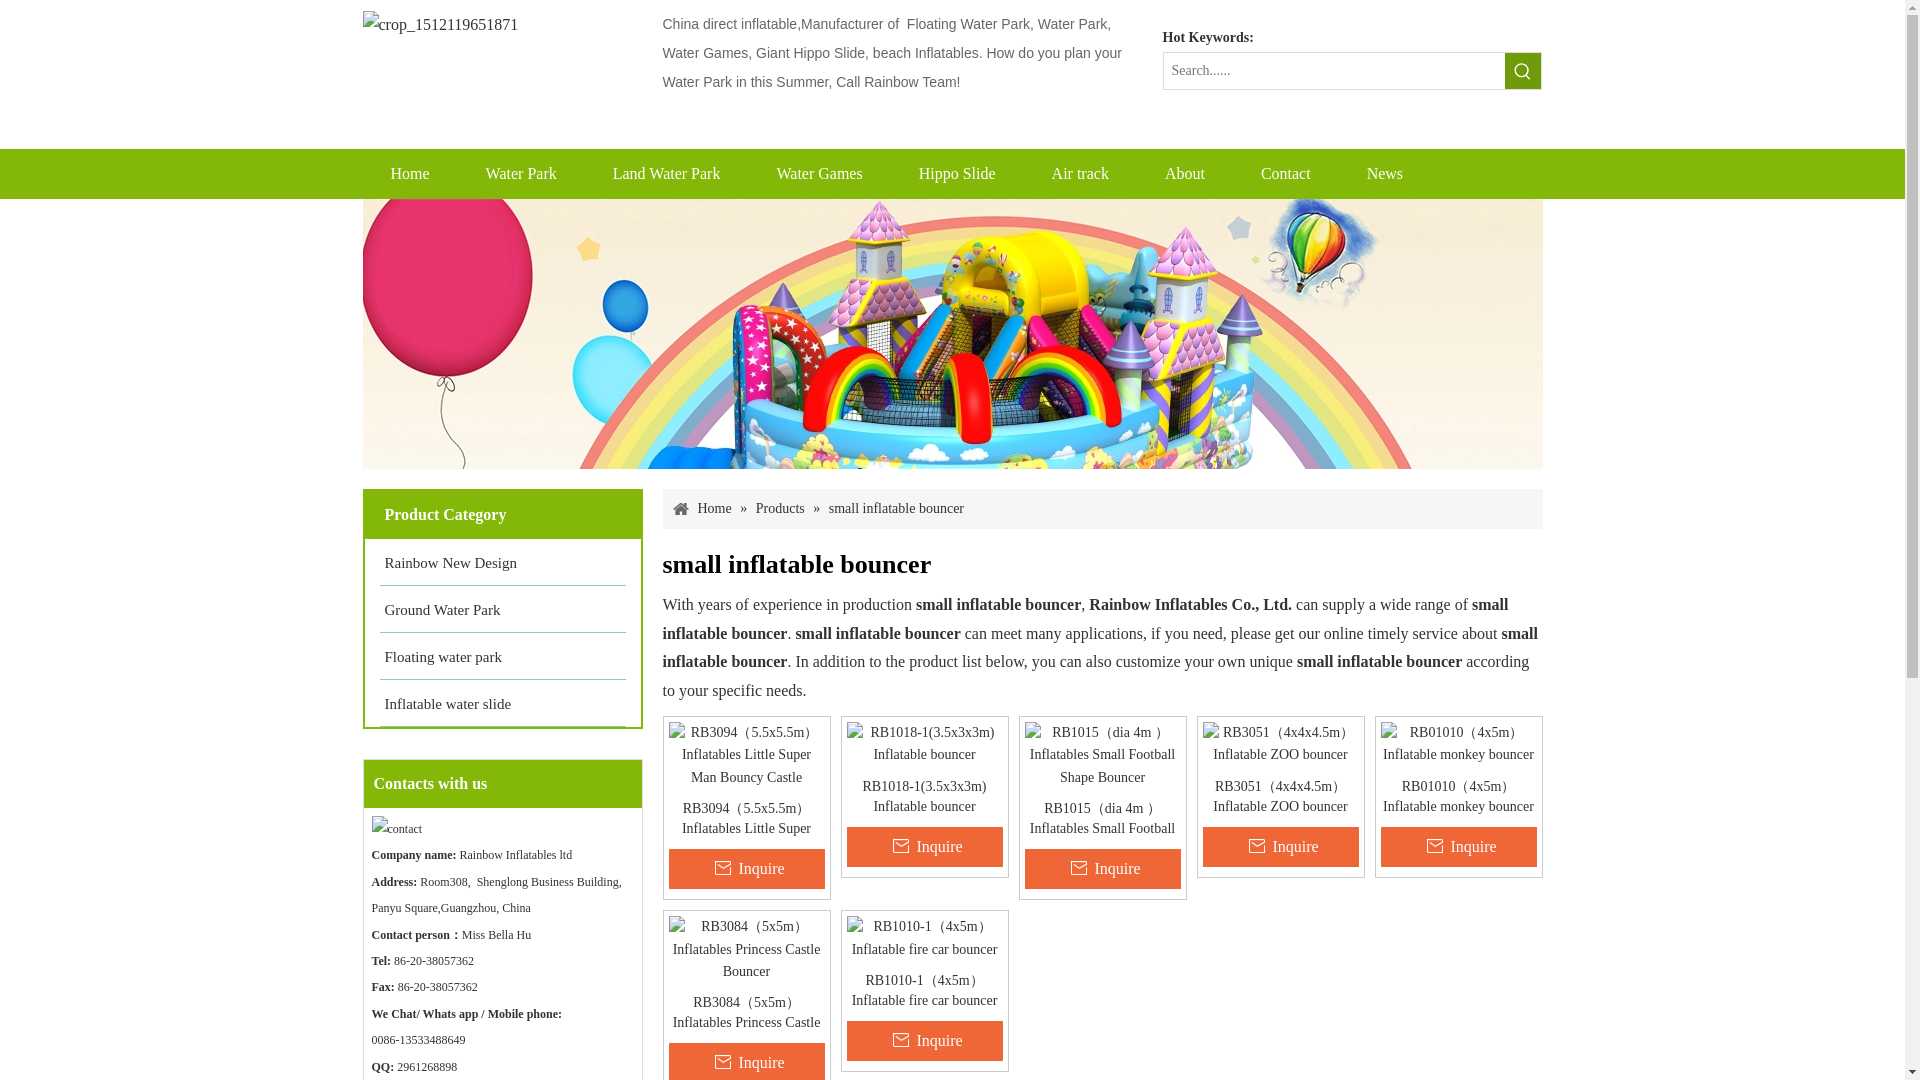  I want to click on Products, so click(782, 508).